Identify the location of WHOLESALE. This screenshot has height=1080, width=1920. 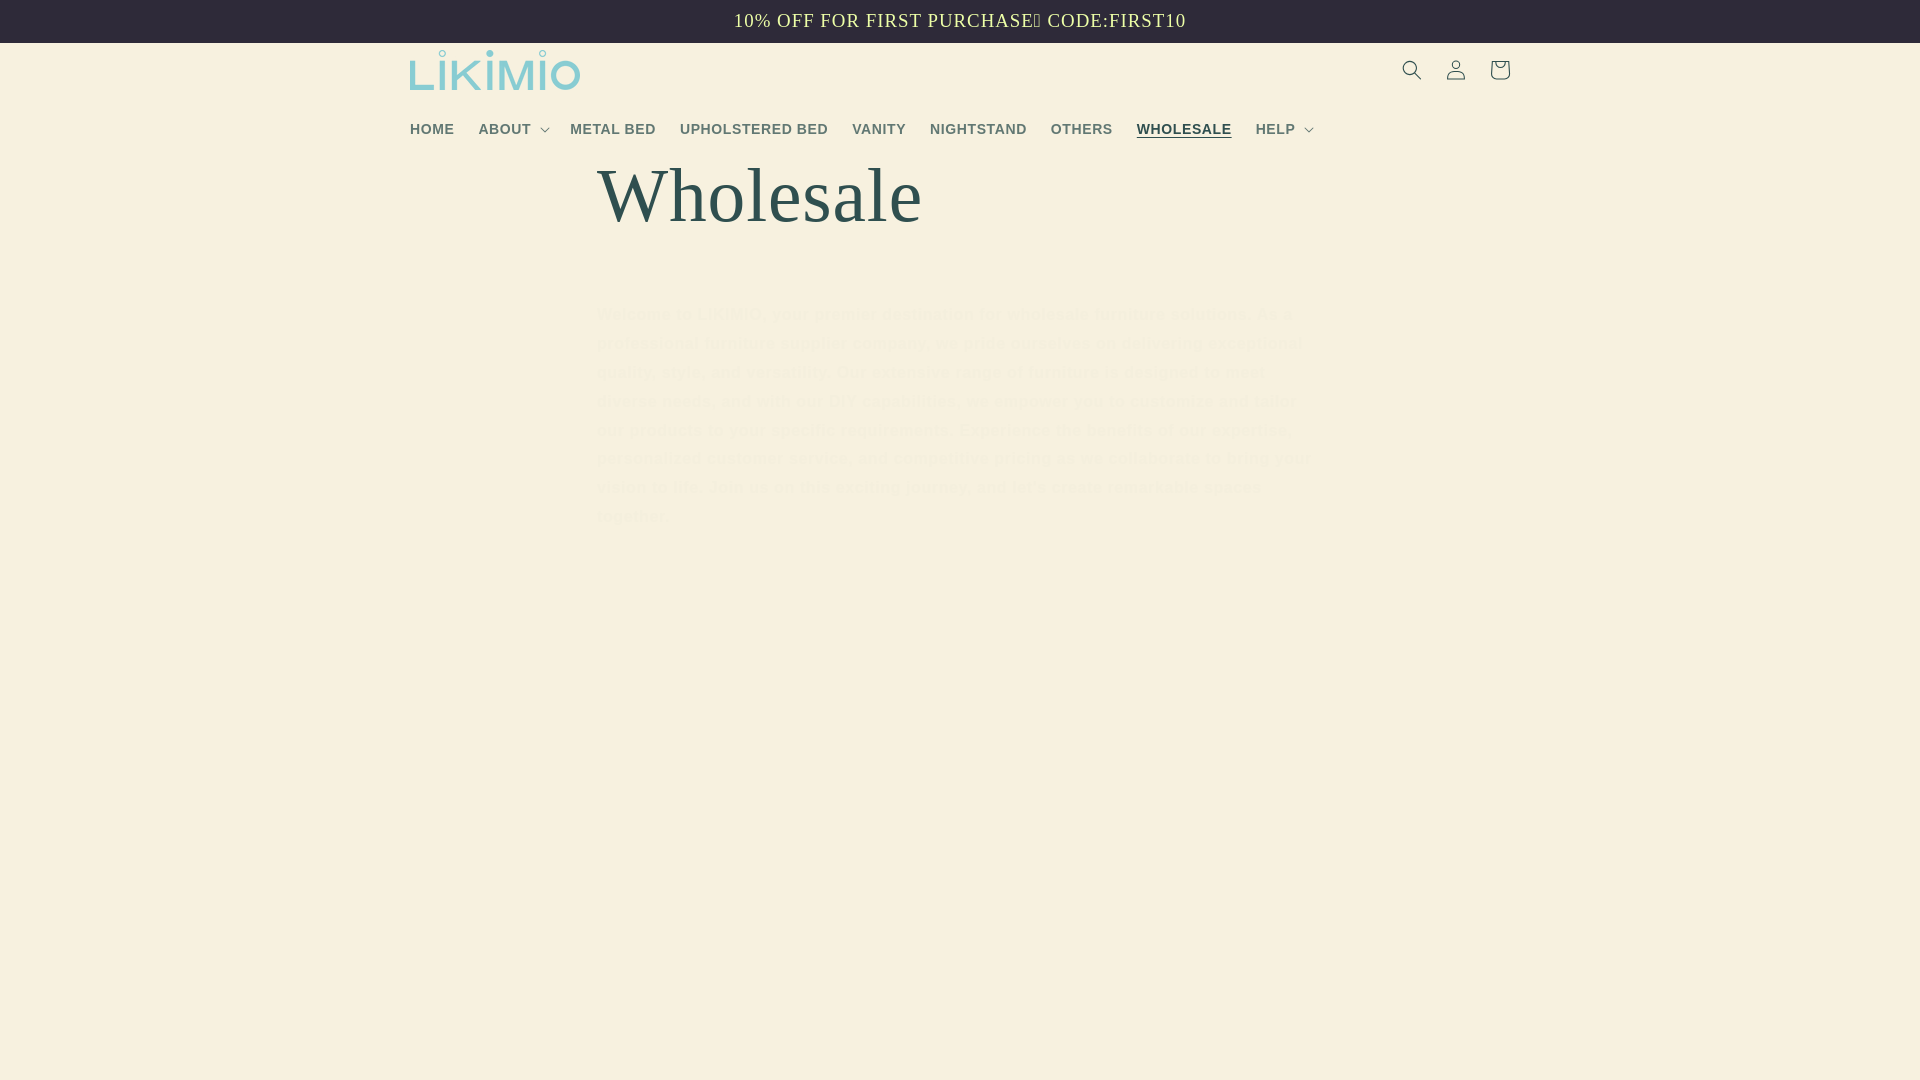
(1184, 129).